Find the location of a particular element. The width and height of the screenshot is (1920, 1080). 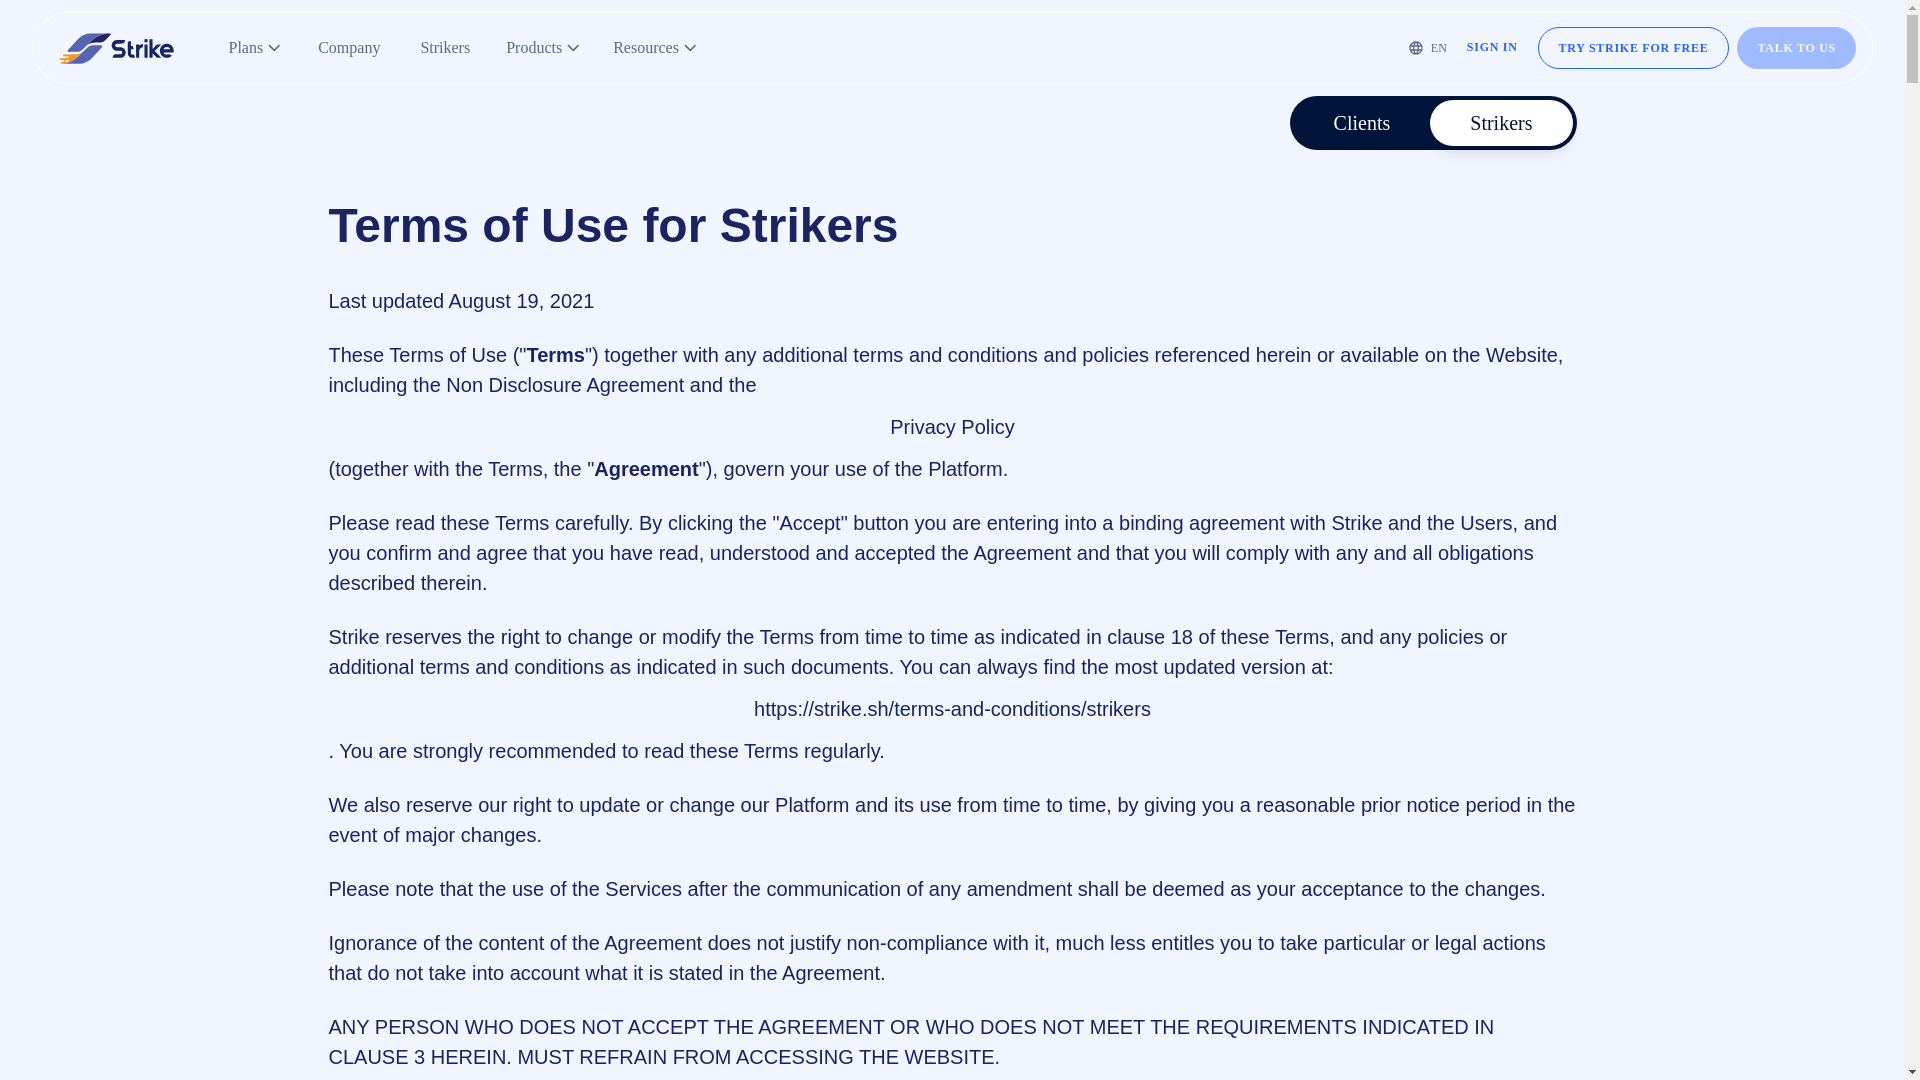

SIGN IN is located at coordinates (1492, 48).